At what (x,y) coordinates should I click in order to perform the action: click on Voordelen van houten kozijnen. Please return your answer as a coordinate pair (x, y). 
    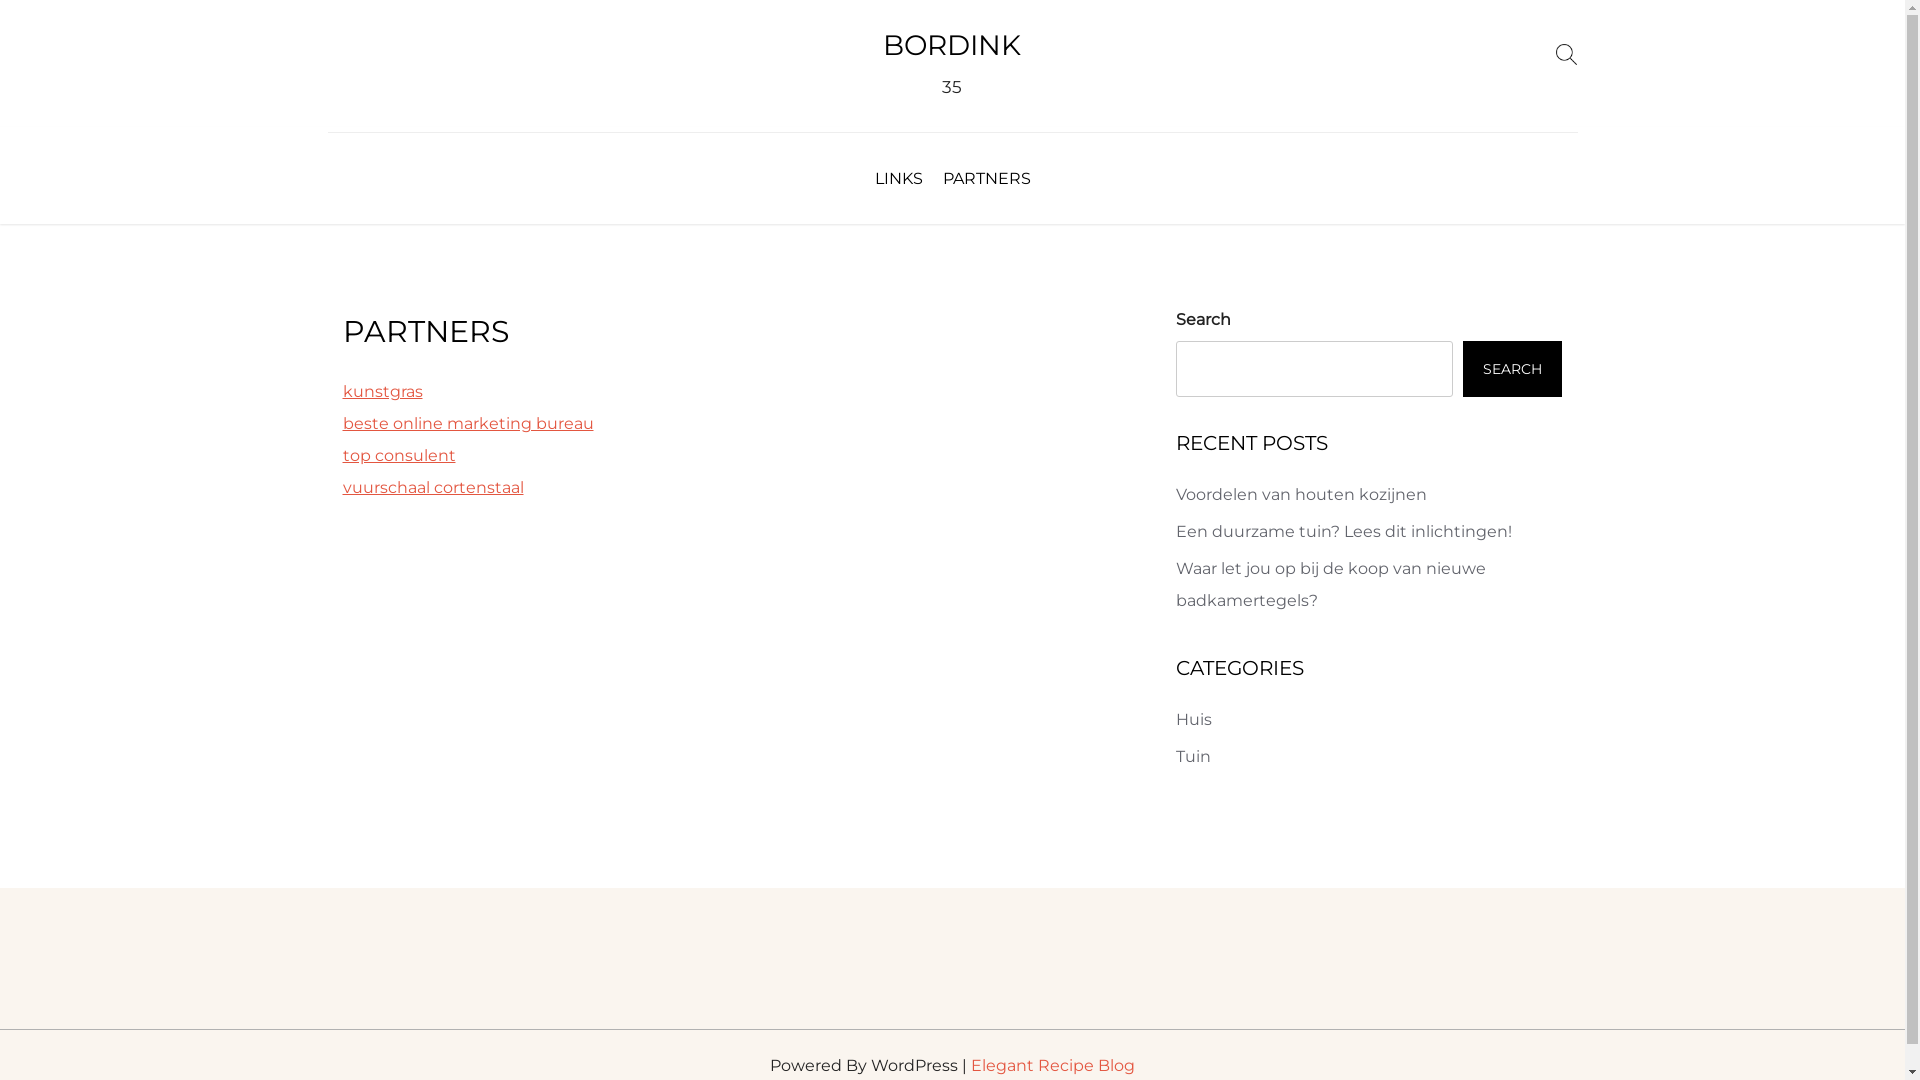
    Looking at the image, I should click on (1302, 494).